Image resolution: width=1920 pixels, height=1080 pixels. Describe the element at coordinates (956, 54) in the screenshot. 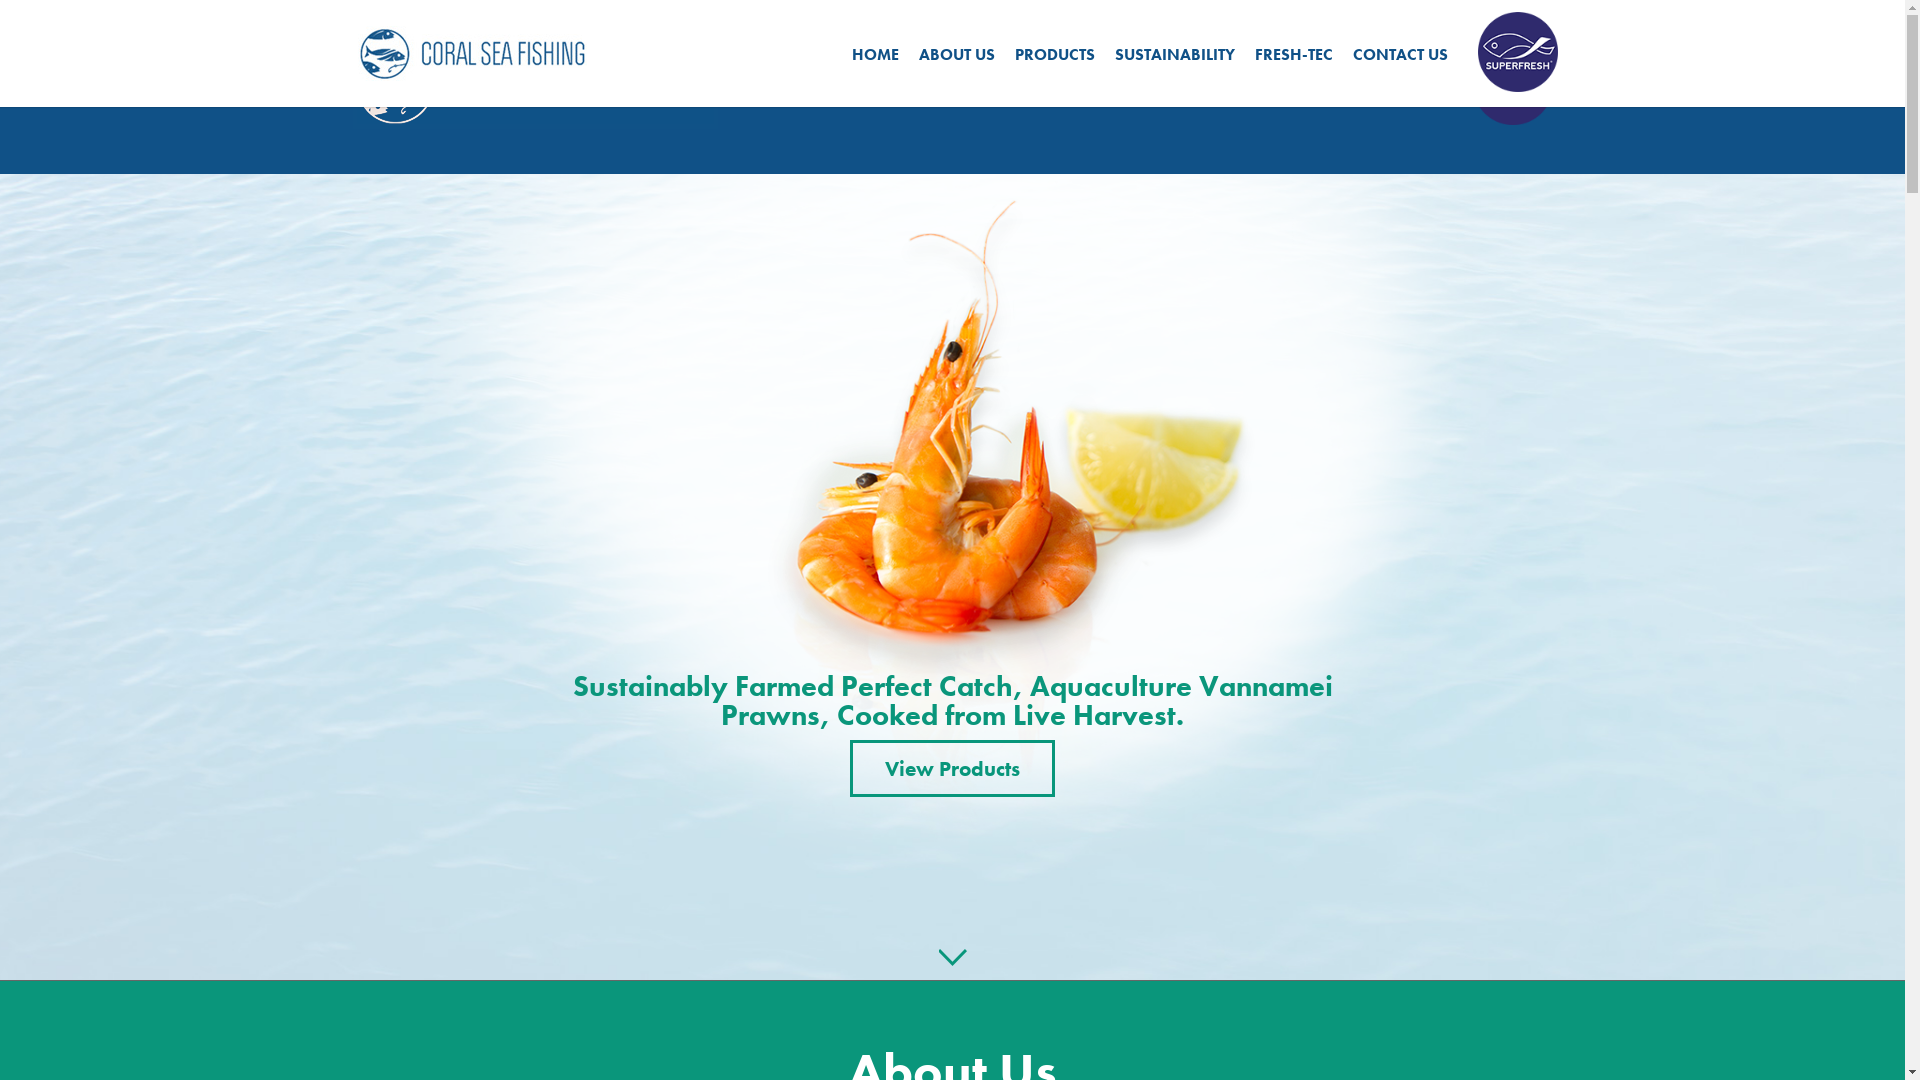

I see `ABOUT US` at that location.